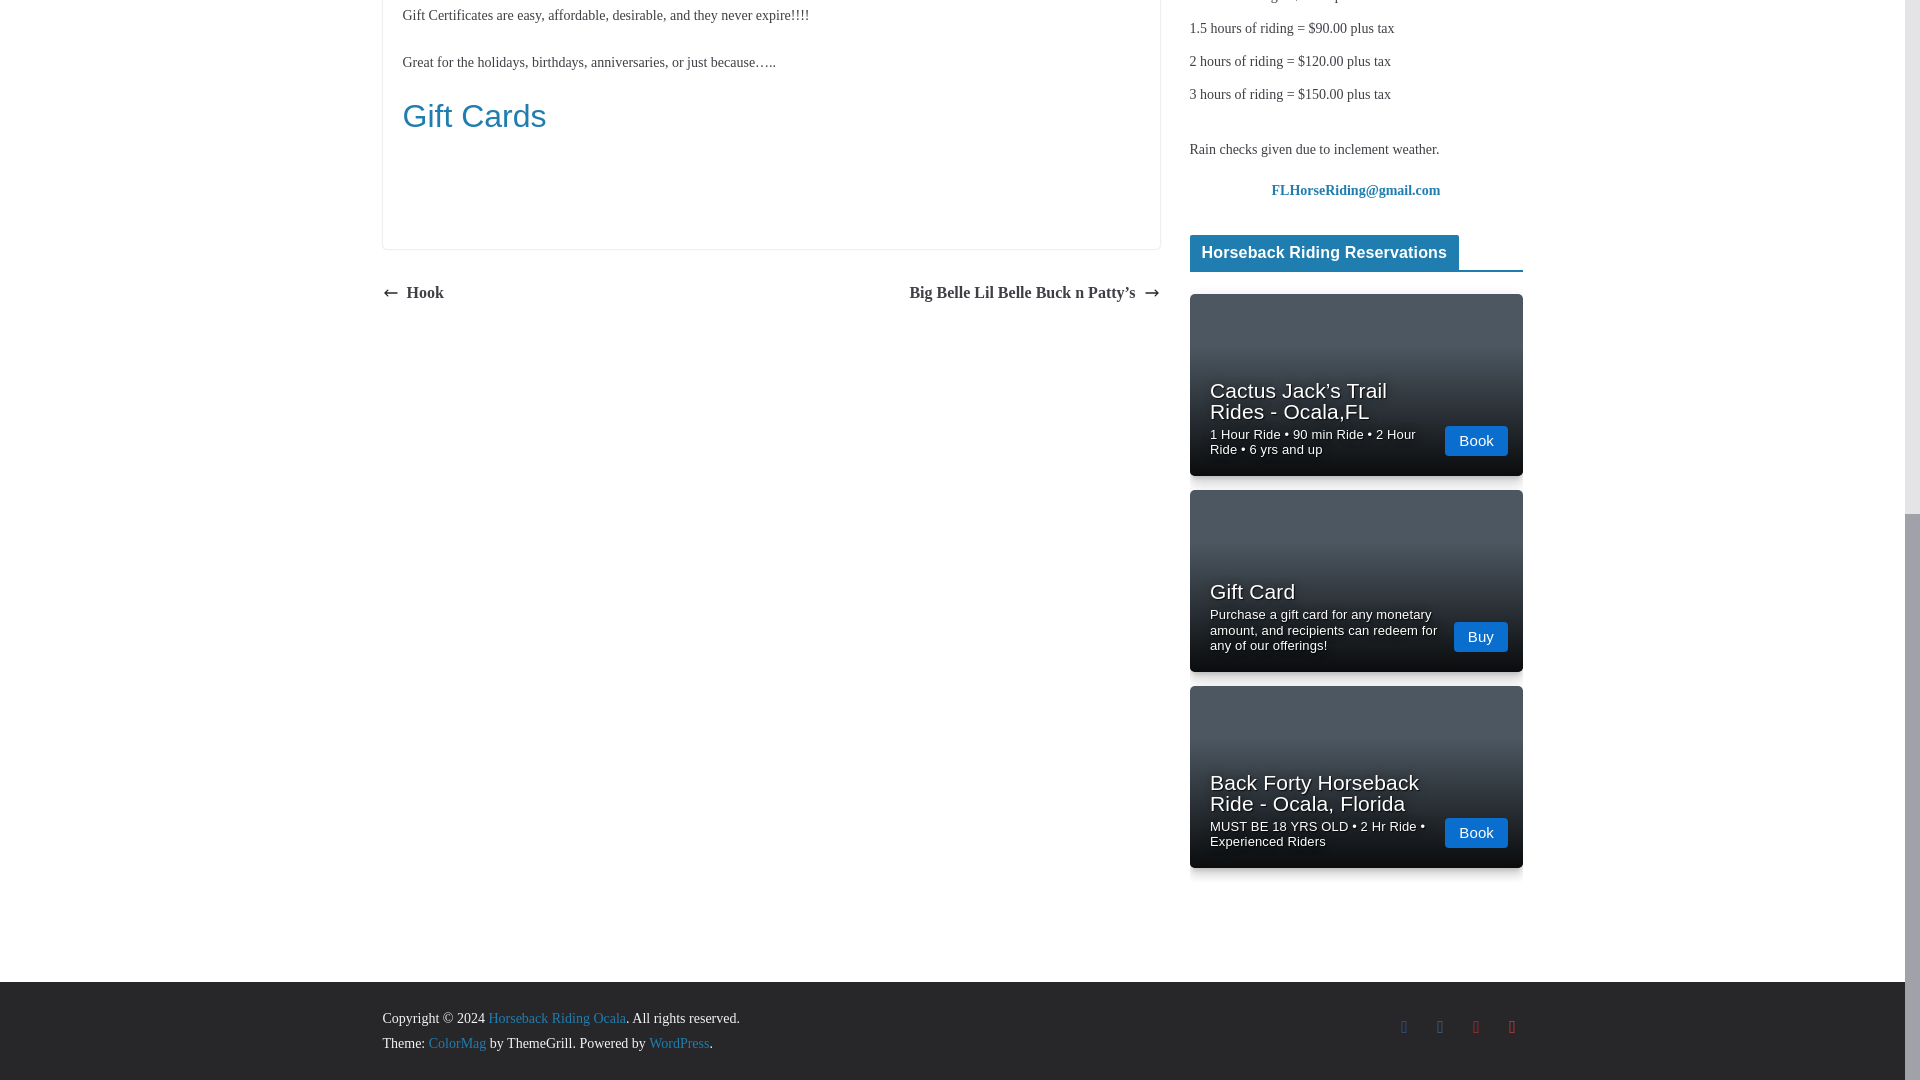 The width and height of the screenshot is (1920, 1080). I want to click on WordPress, so click(678, 1042).